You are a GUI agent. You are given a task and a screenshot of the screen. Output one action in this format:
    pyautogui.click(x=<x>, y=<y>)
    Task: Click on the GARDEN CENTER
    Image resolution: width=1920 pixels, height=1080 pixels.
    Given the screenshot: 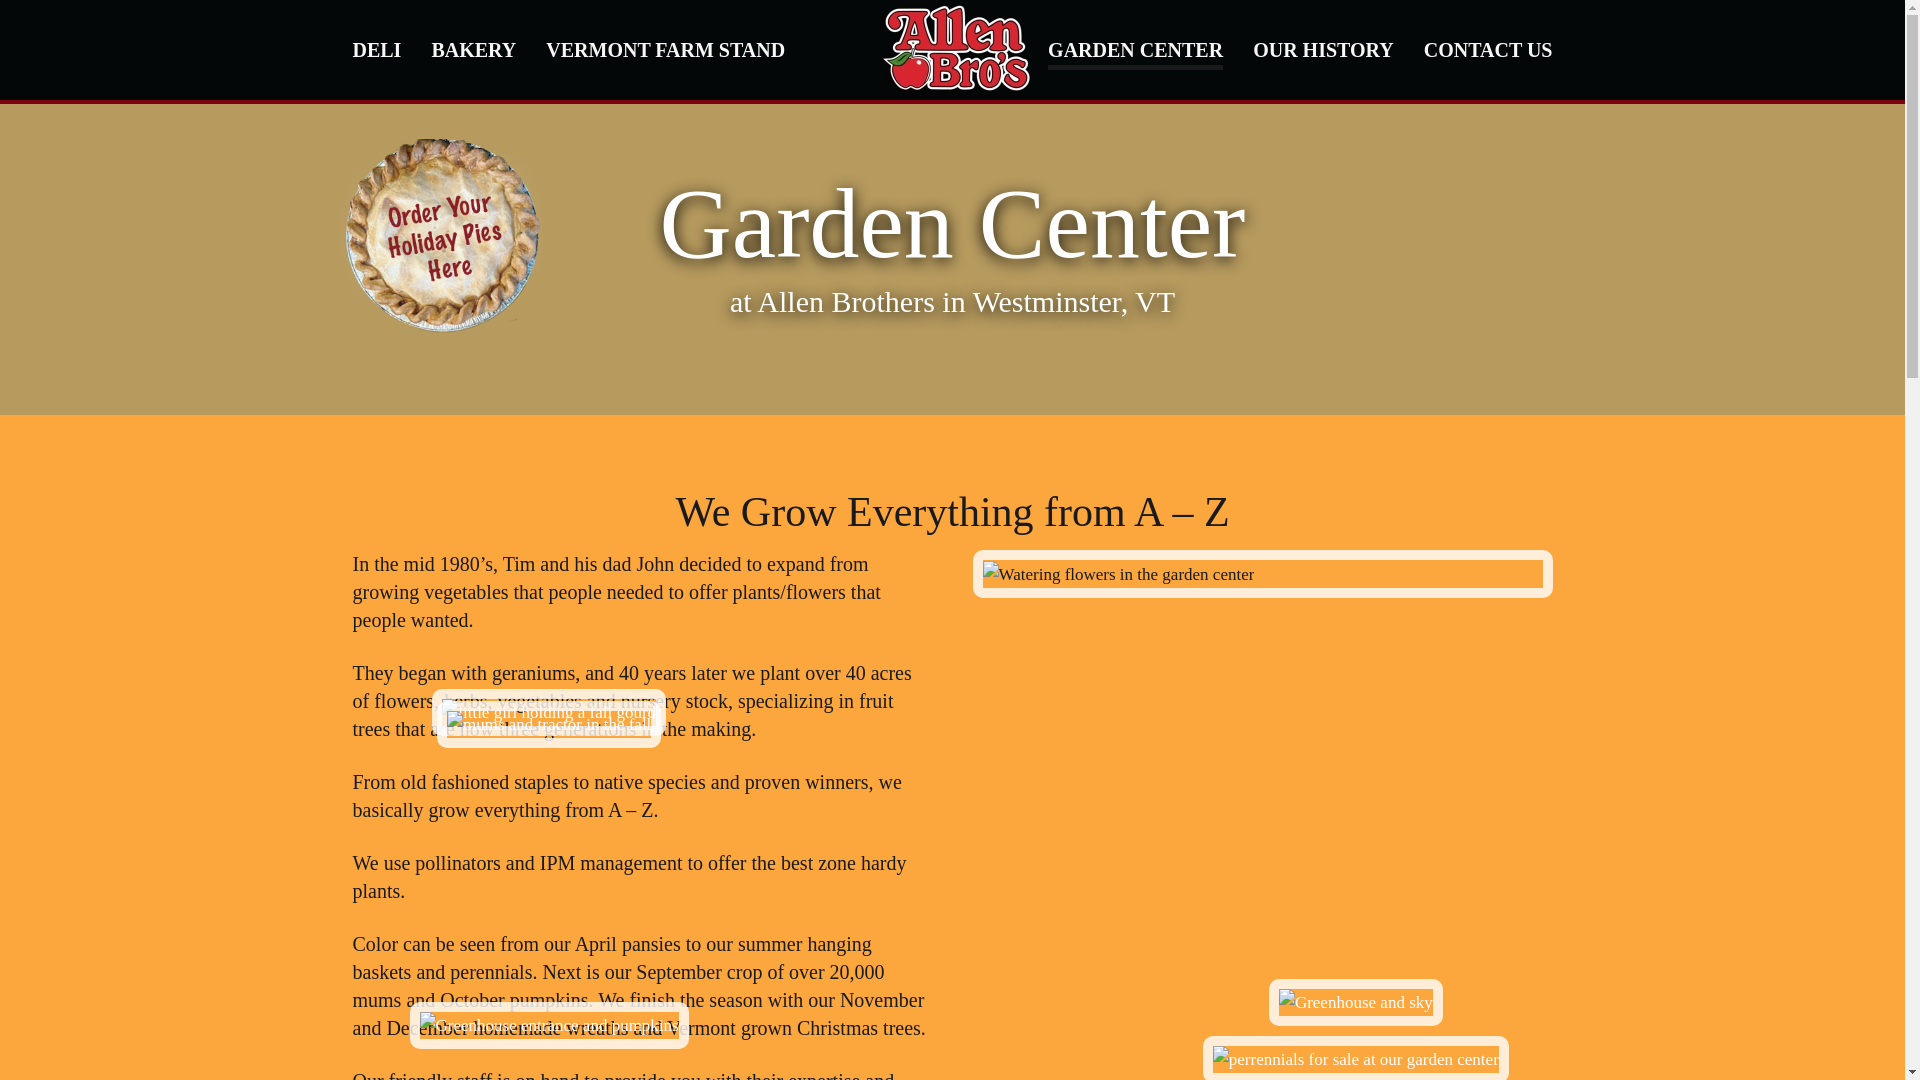 What is the action you would take?
    pyautogui.click(x=1136, y=50)
    